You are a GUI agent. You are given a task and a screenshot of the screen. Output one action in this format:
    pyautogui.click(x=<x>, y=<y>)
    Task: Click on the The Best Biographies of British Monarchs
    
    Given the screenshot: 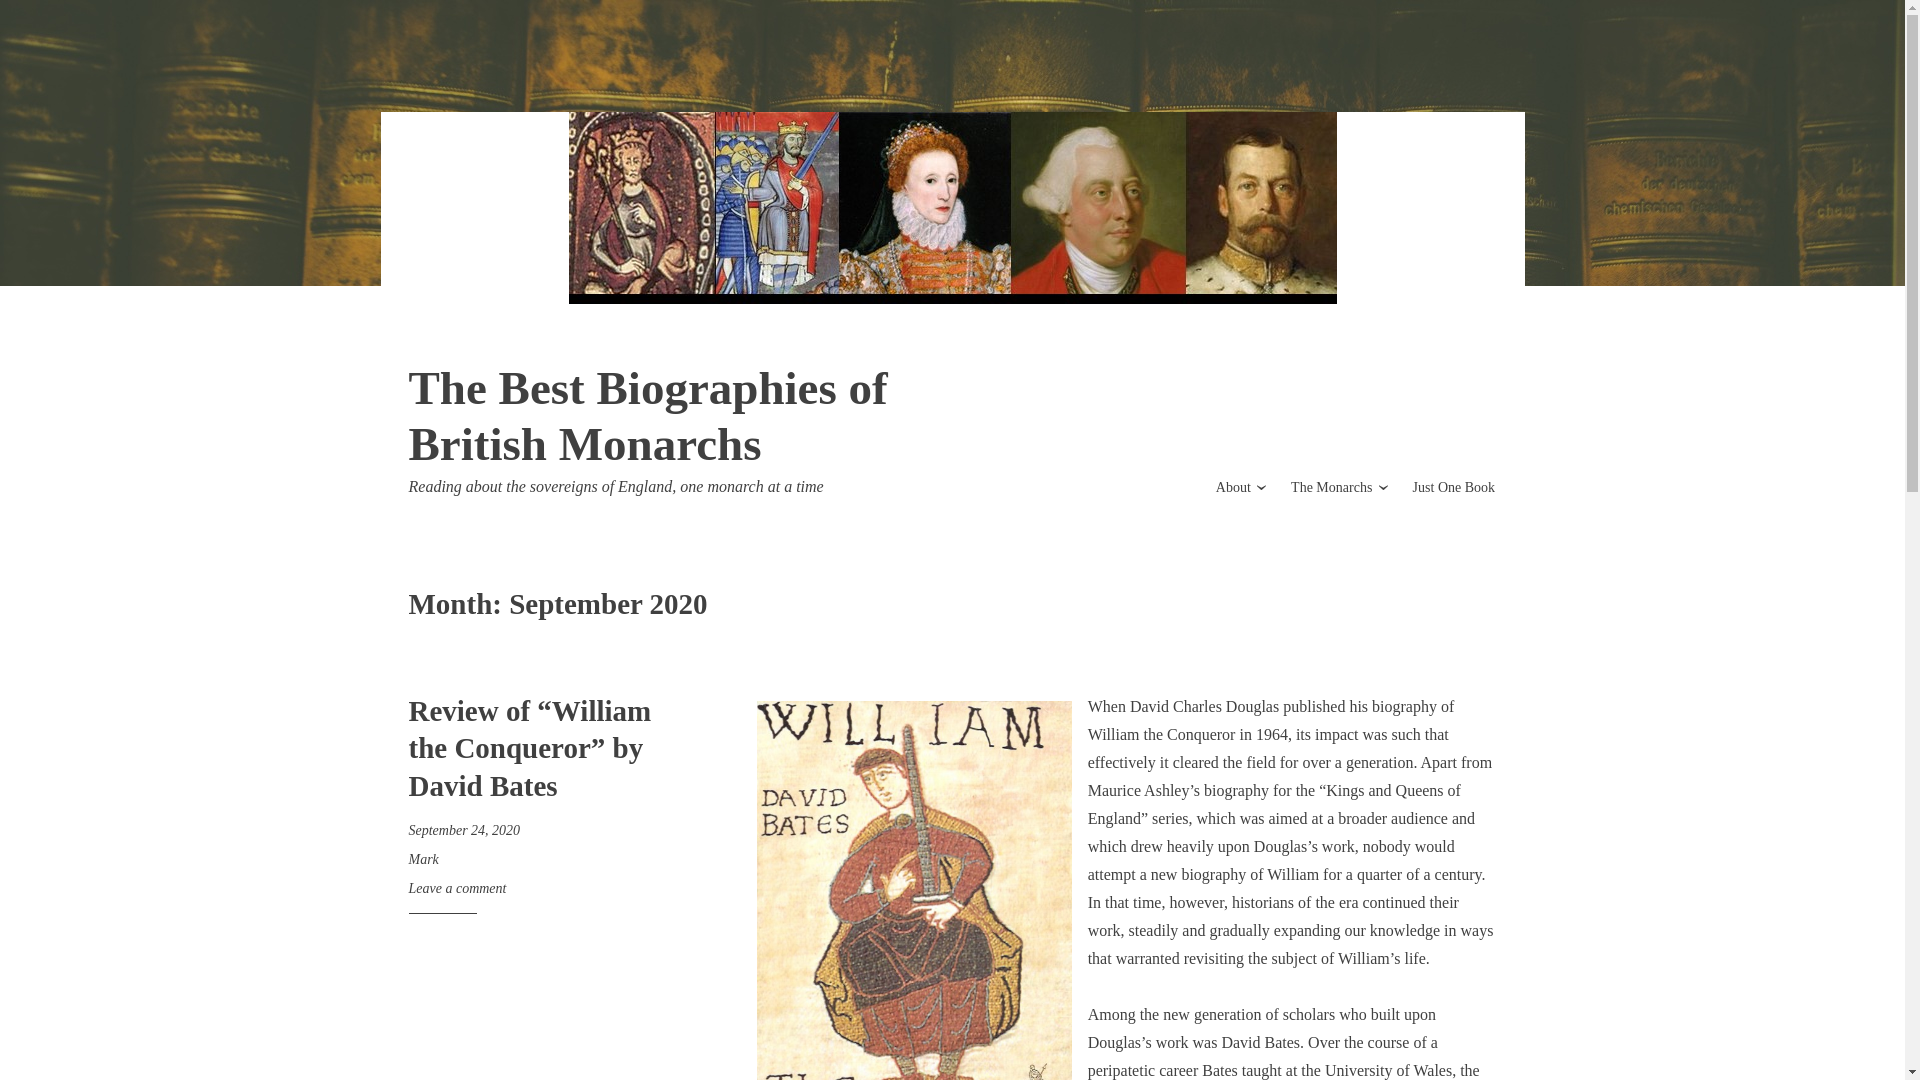 What is the action you would take?
    pyautogui.click(x=647, y=415)
    